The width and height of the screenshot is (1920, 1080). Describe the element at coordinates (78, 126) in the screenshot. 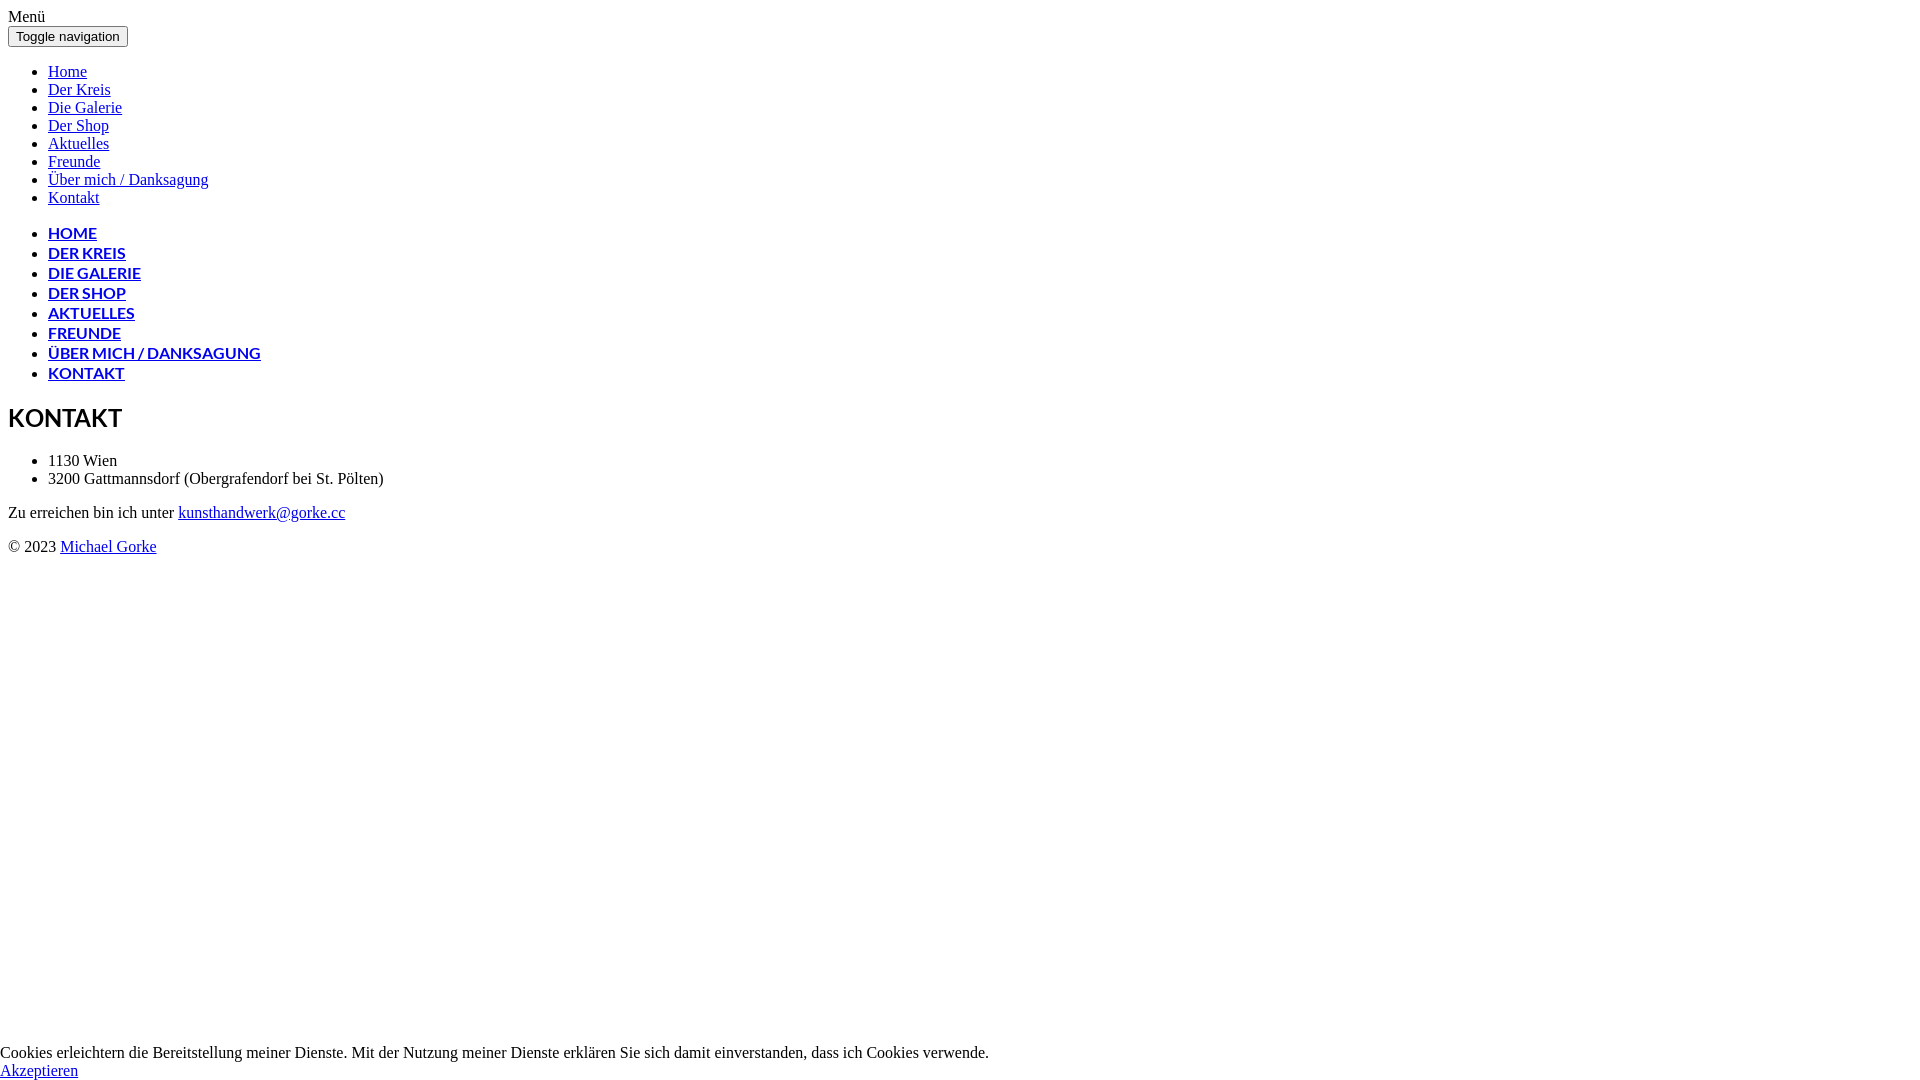

I see `Der Shop` at that location.